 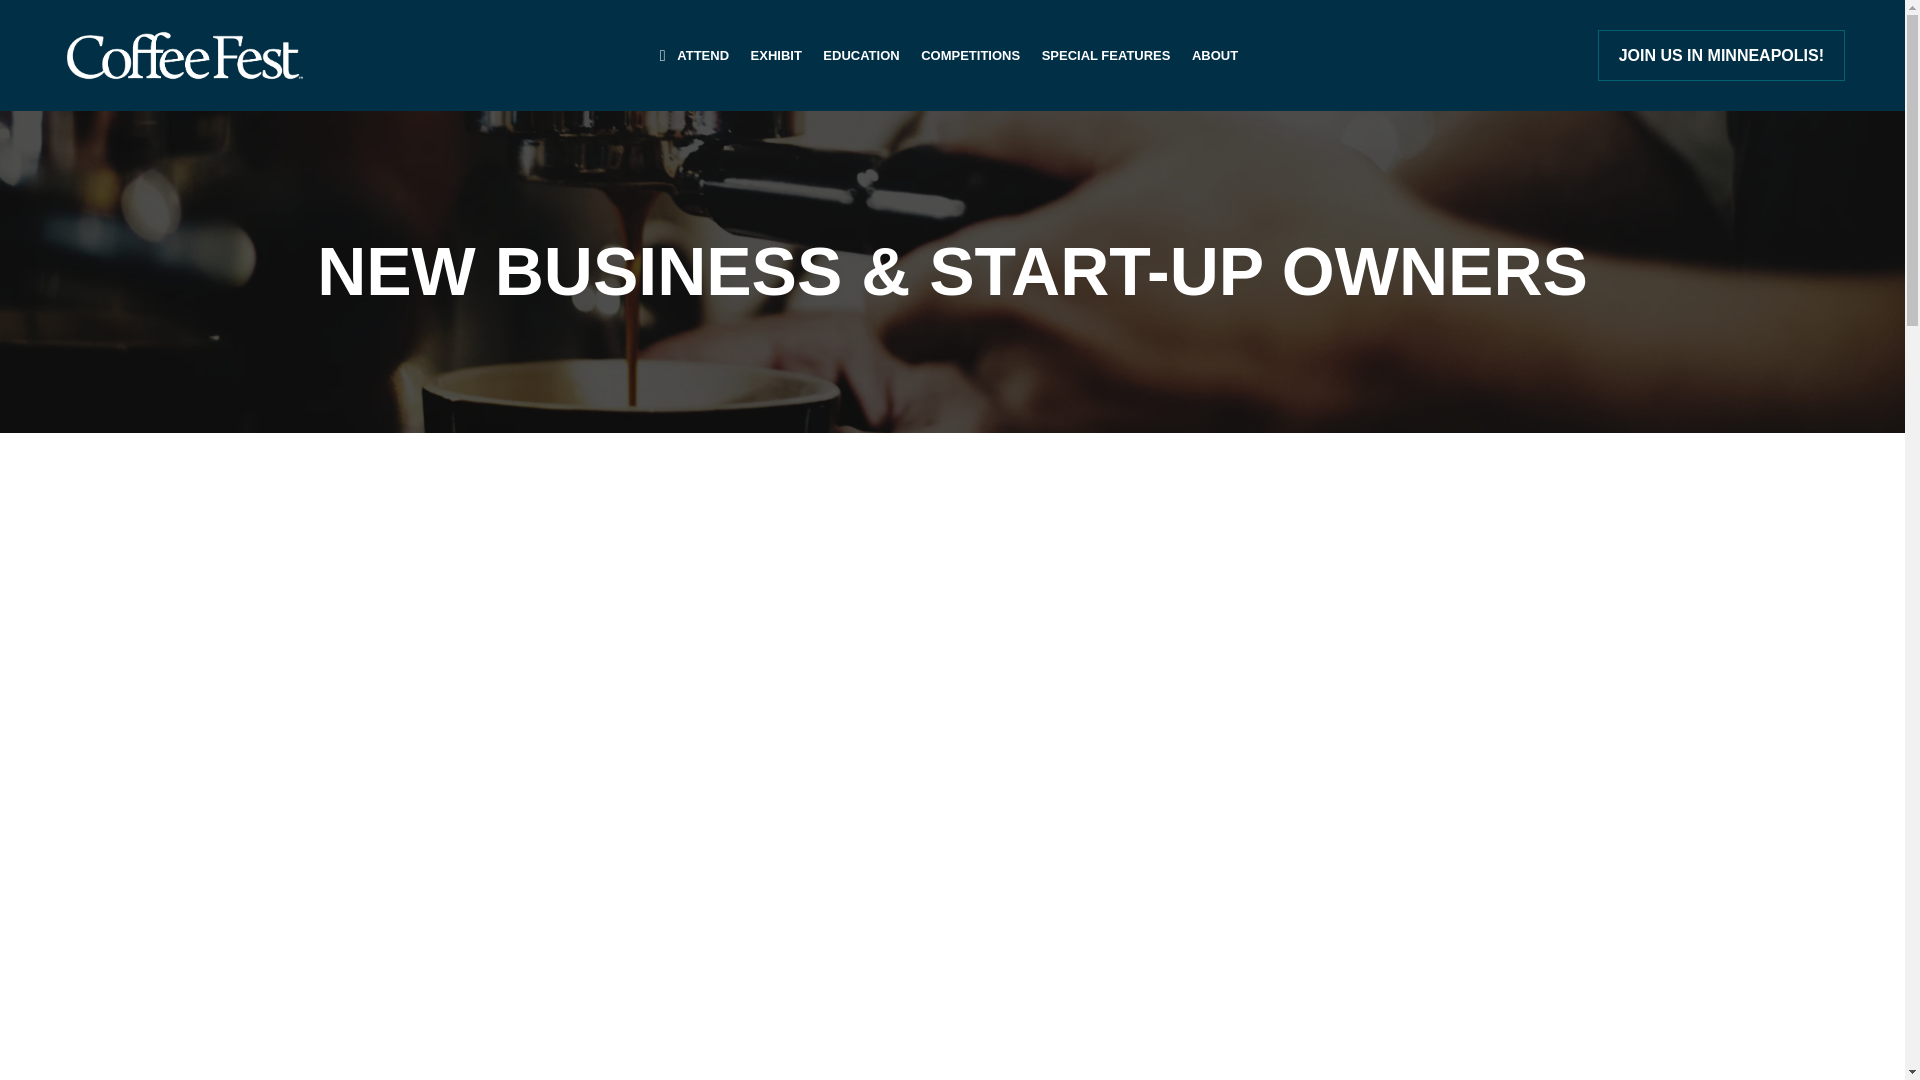 I want to click on ABOUT, so click(x=1214, y=56).